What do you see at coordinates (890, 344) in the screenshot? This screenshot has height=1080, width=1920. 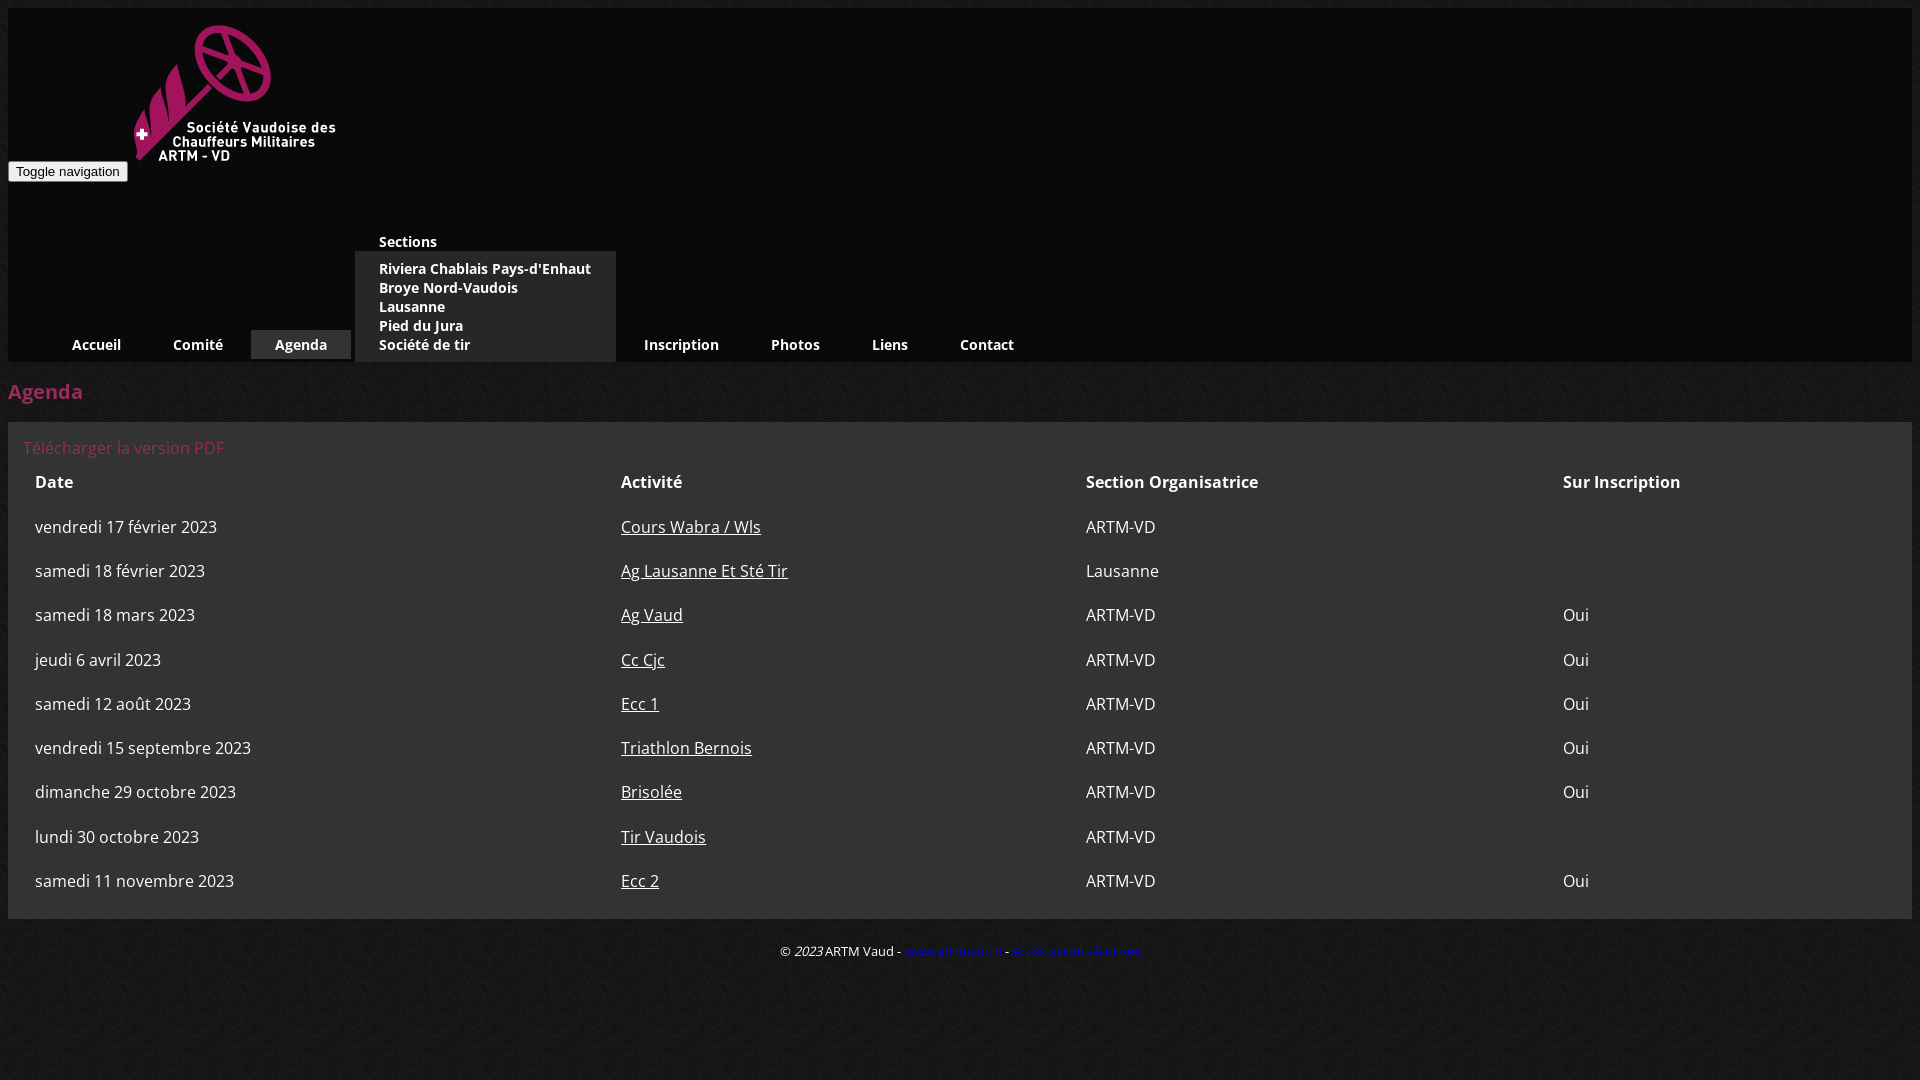 I see `Liens` at bounding box center [890, 344].